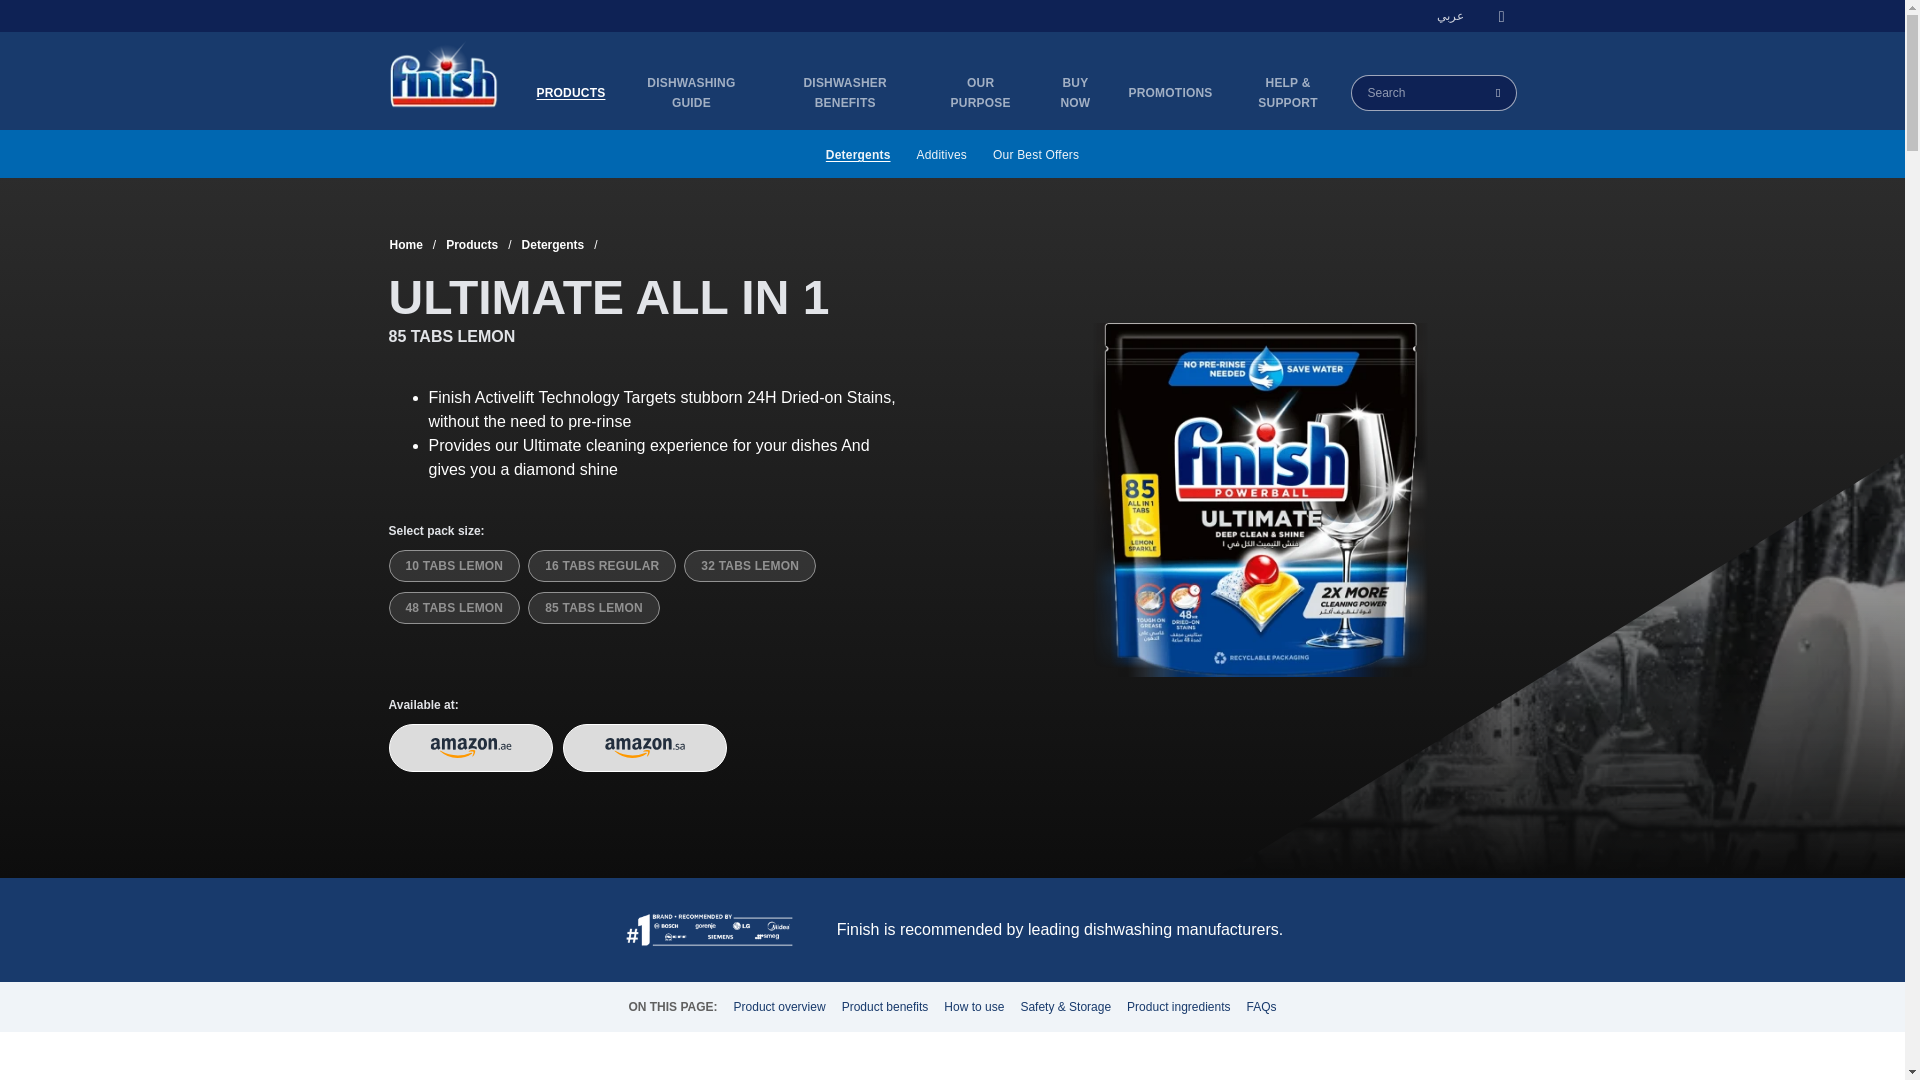 The height and width of the screenshot is (1080, 1920). What do you see at coordinates (1036, 154) in the screenshot?
I see `Our Best Offers` at bounding box center [1036, 154].